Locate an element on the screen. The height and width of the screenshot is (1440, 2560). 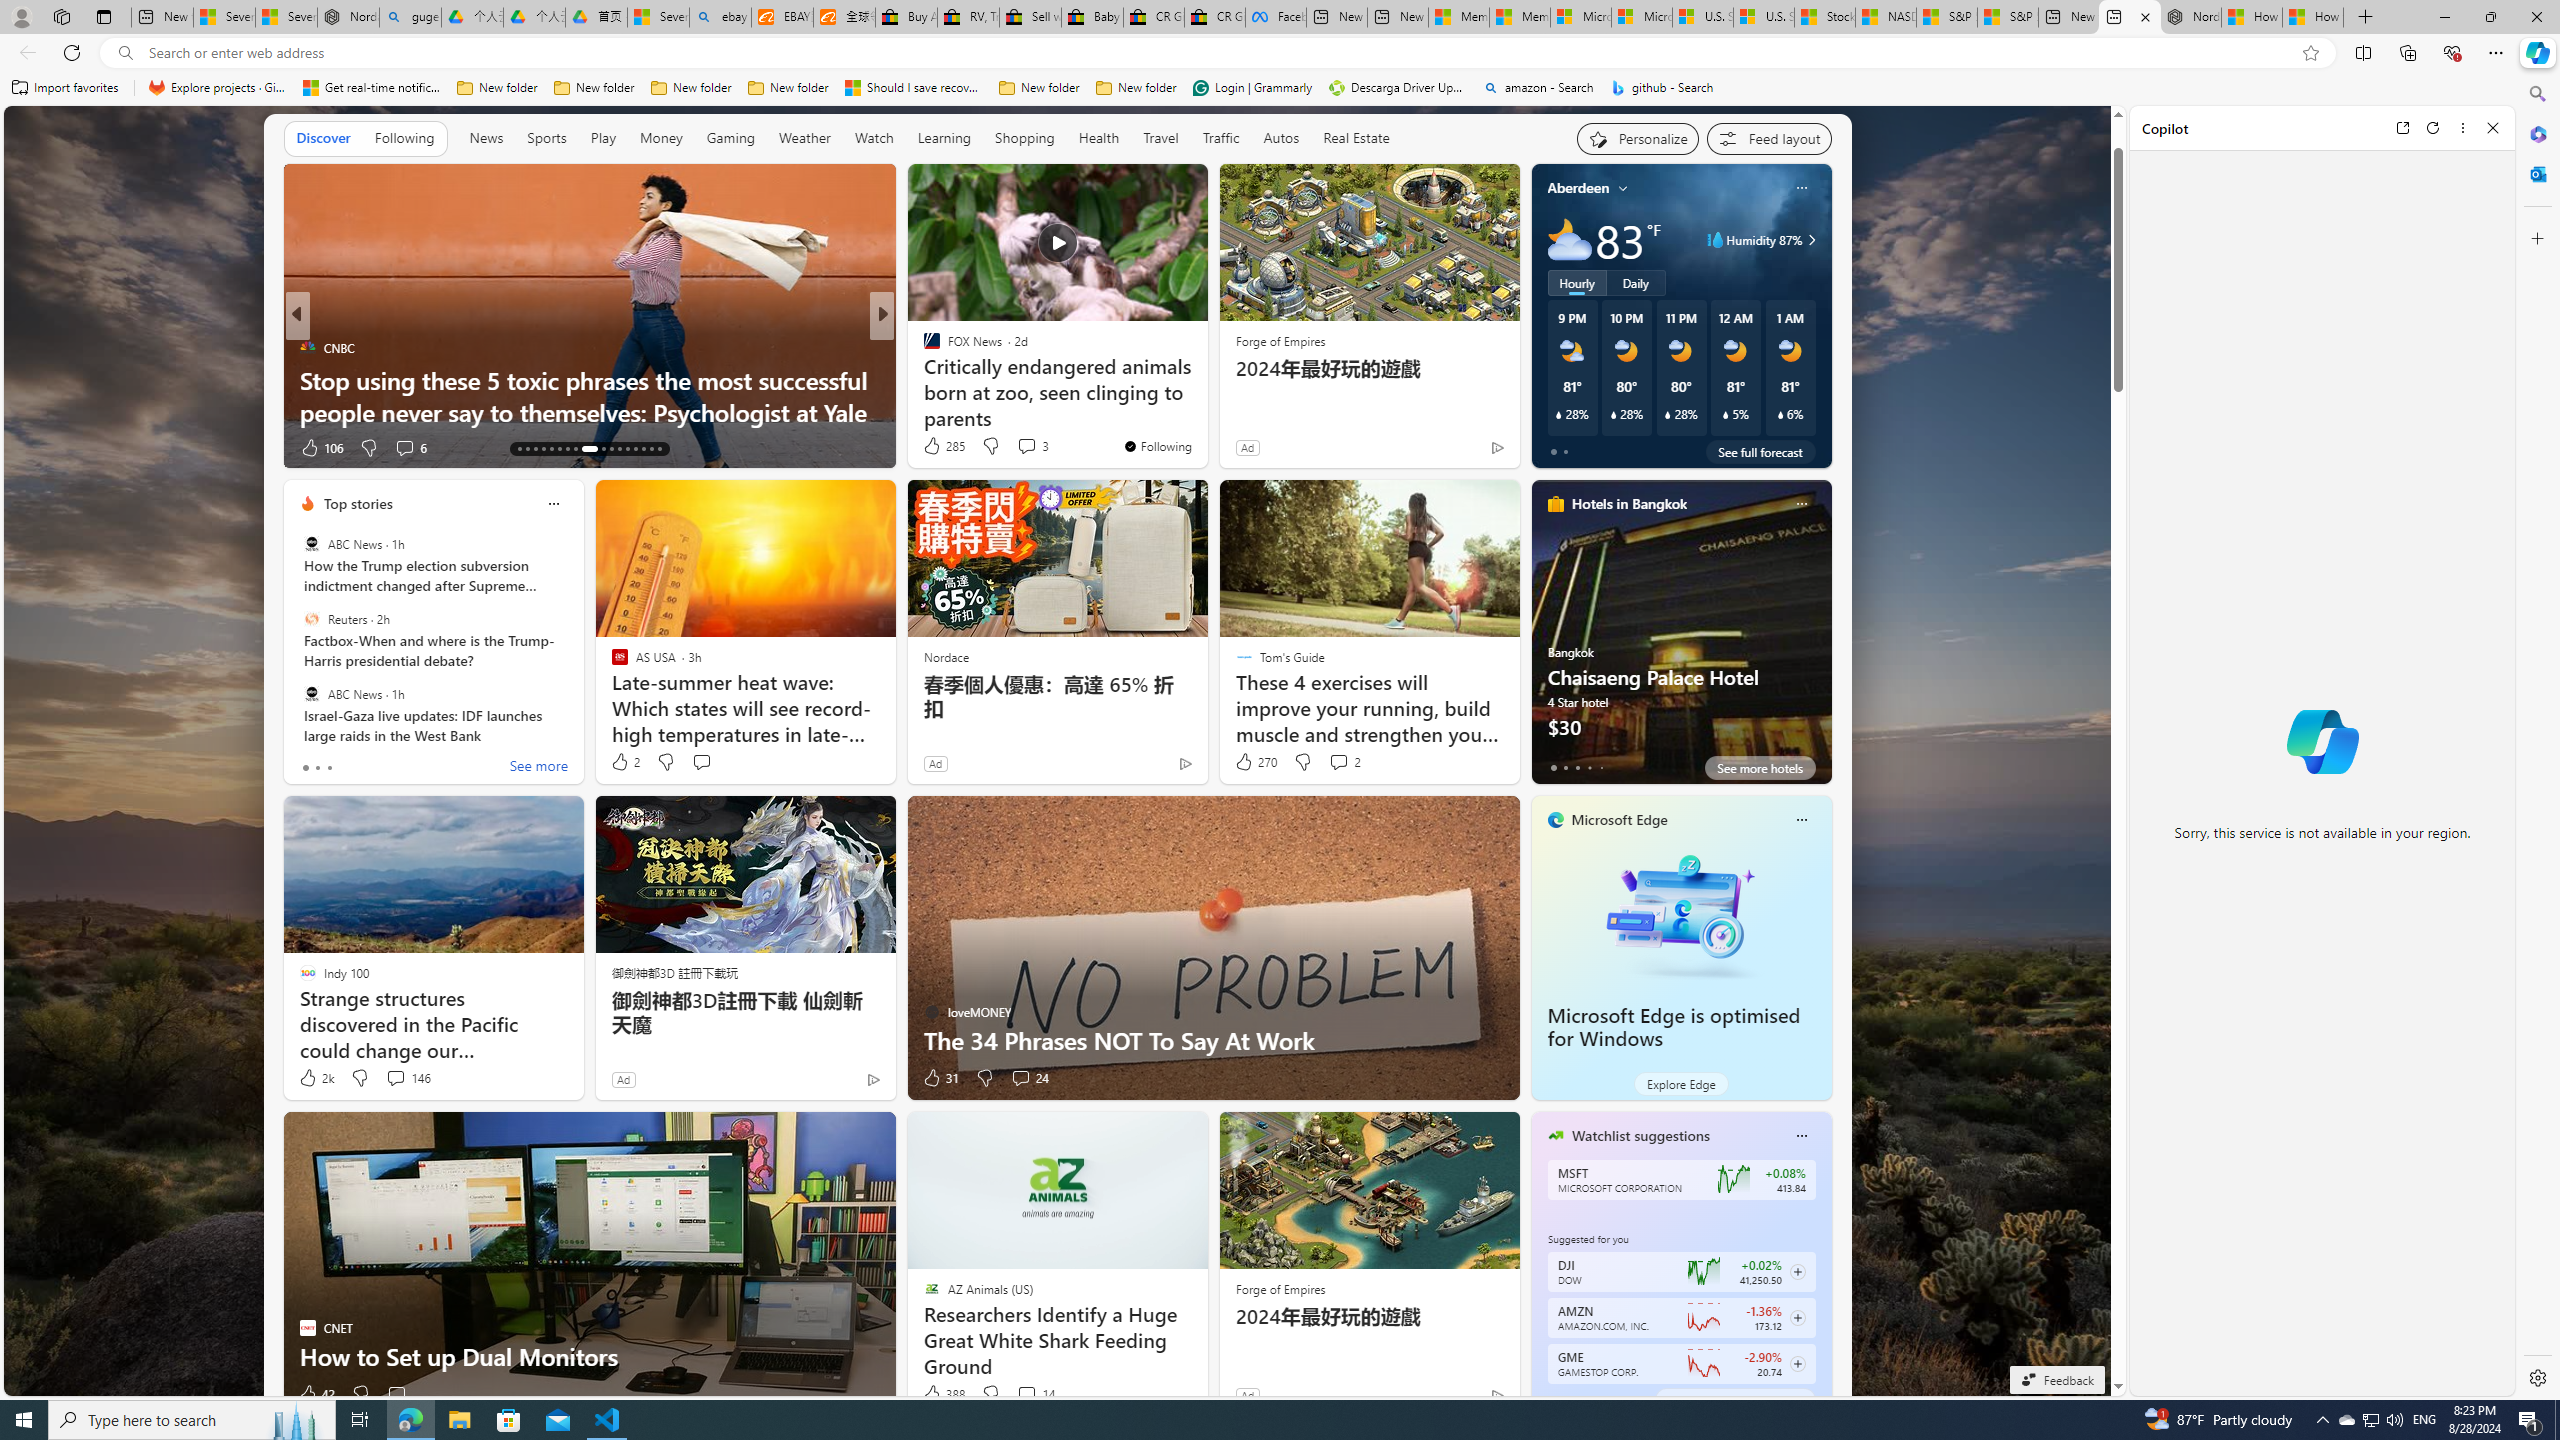
View comments 167 Comment is located at coordinates (1026, 448).